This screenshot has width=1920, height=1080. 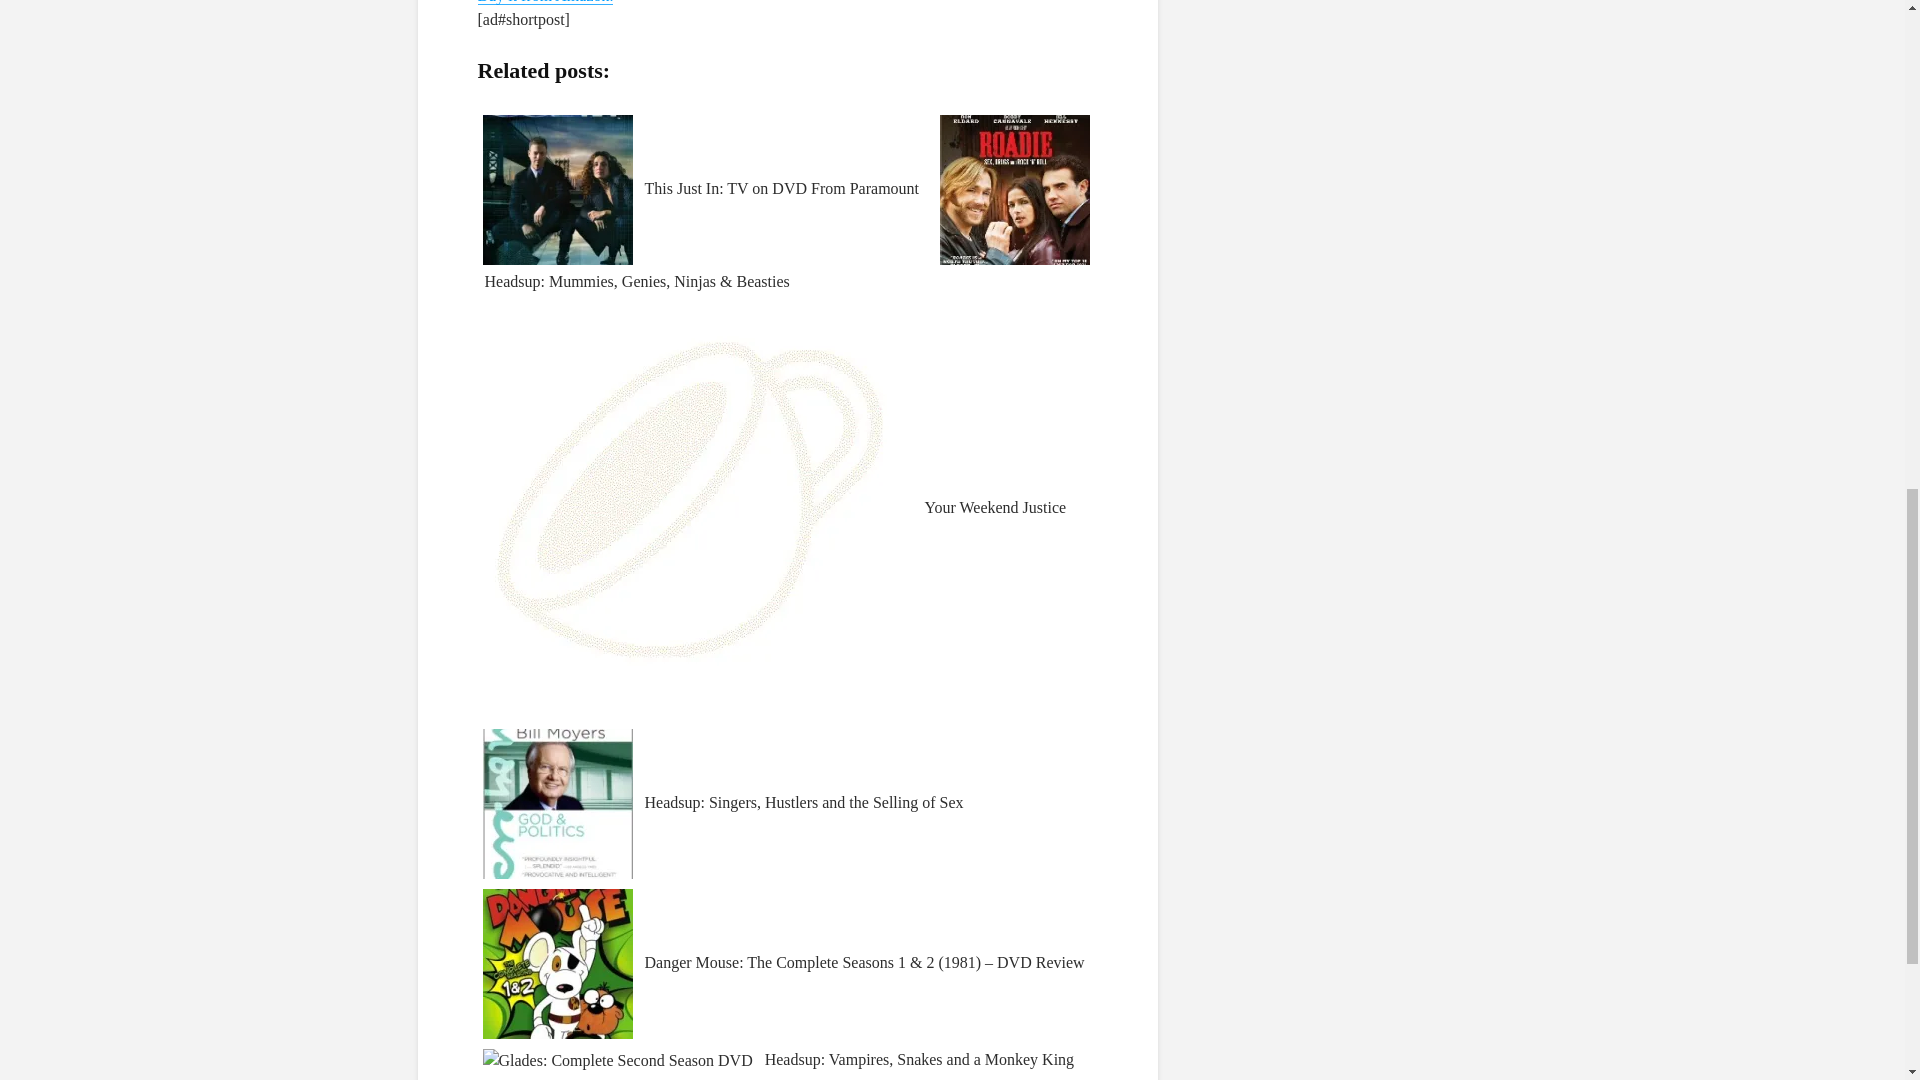 What do you see at coordinates (546, 2) in the screenshot?
I see `Buy it from Amazon.` at bounding box center [546, 2].